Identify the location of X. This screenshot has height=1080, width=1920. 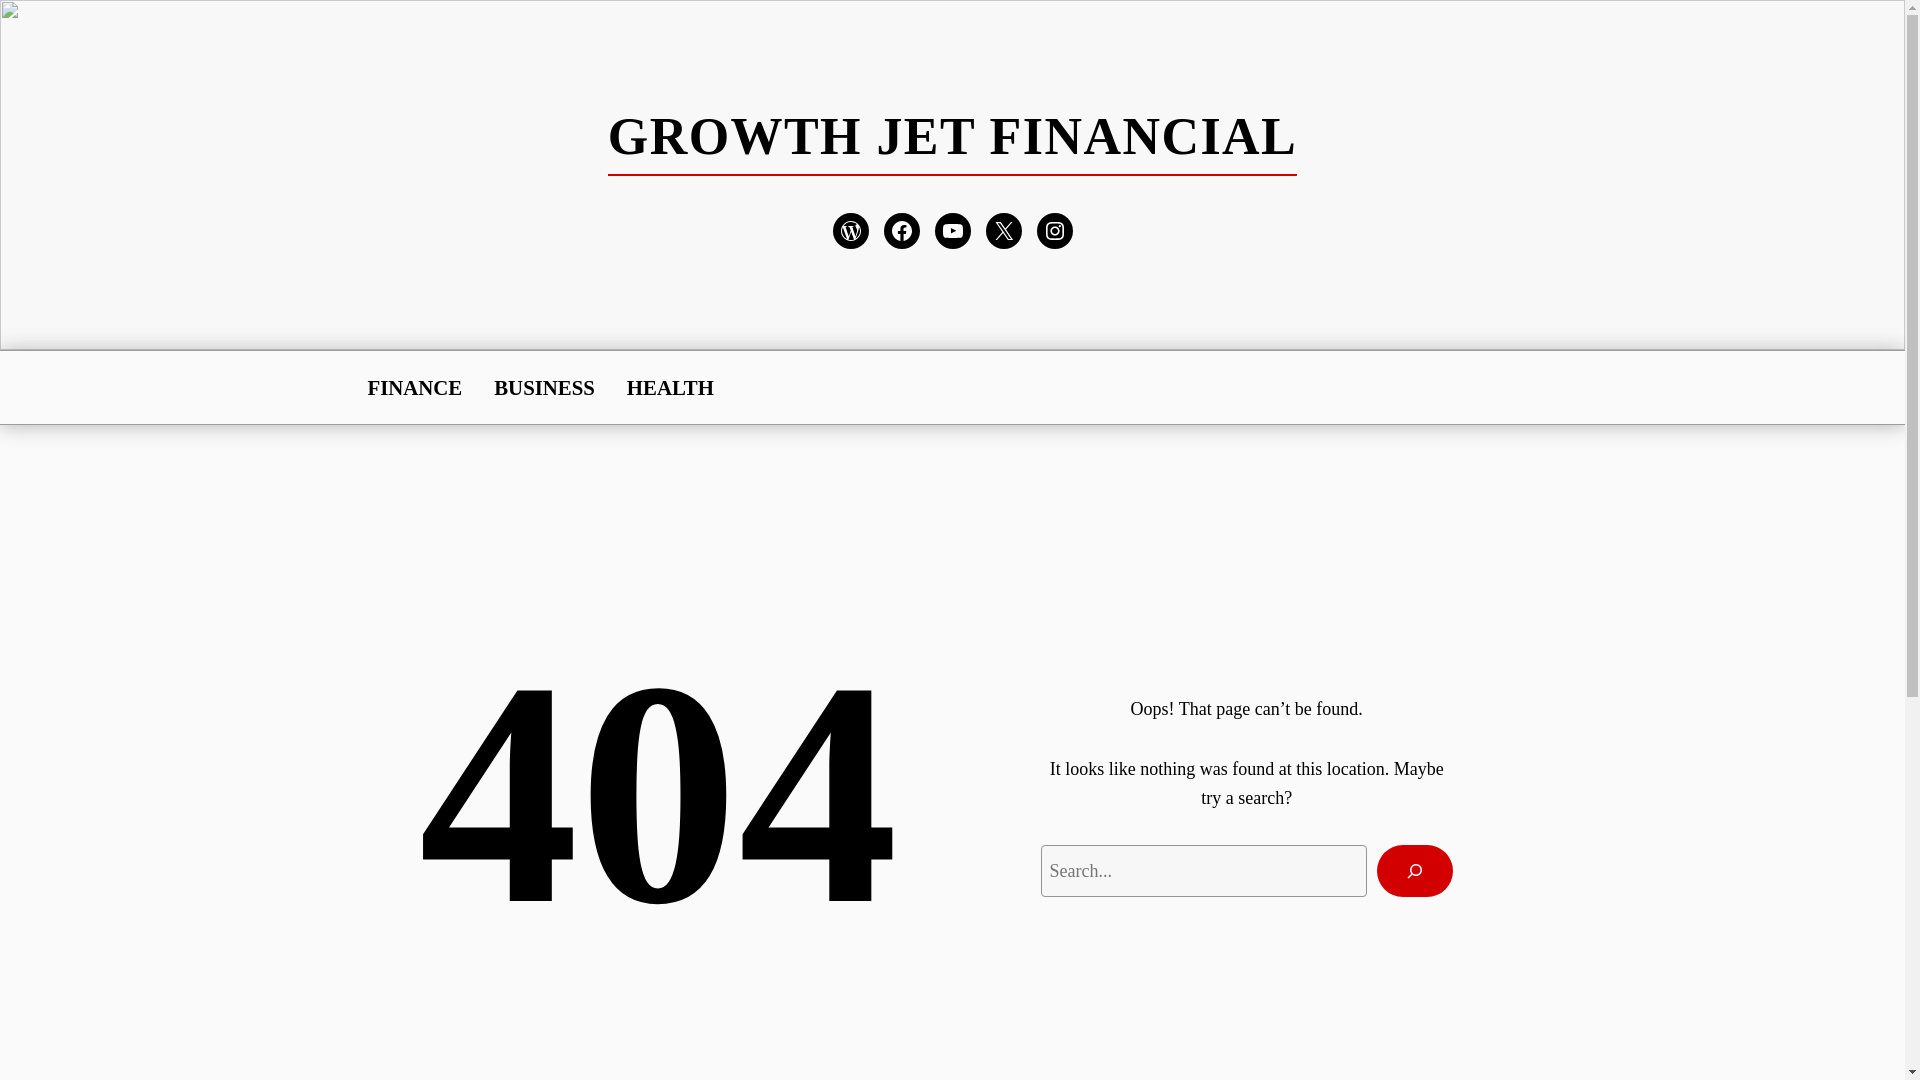
(1004, 230).